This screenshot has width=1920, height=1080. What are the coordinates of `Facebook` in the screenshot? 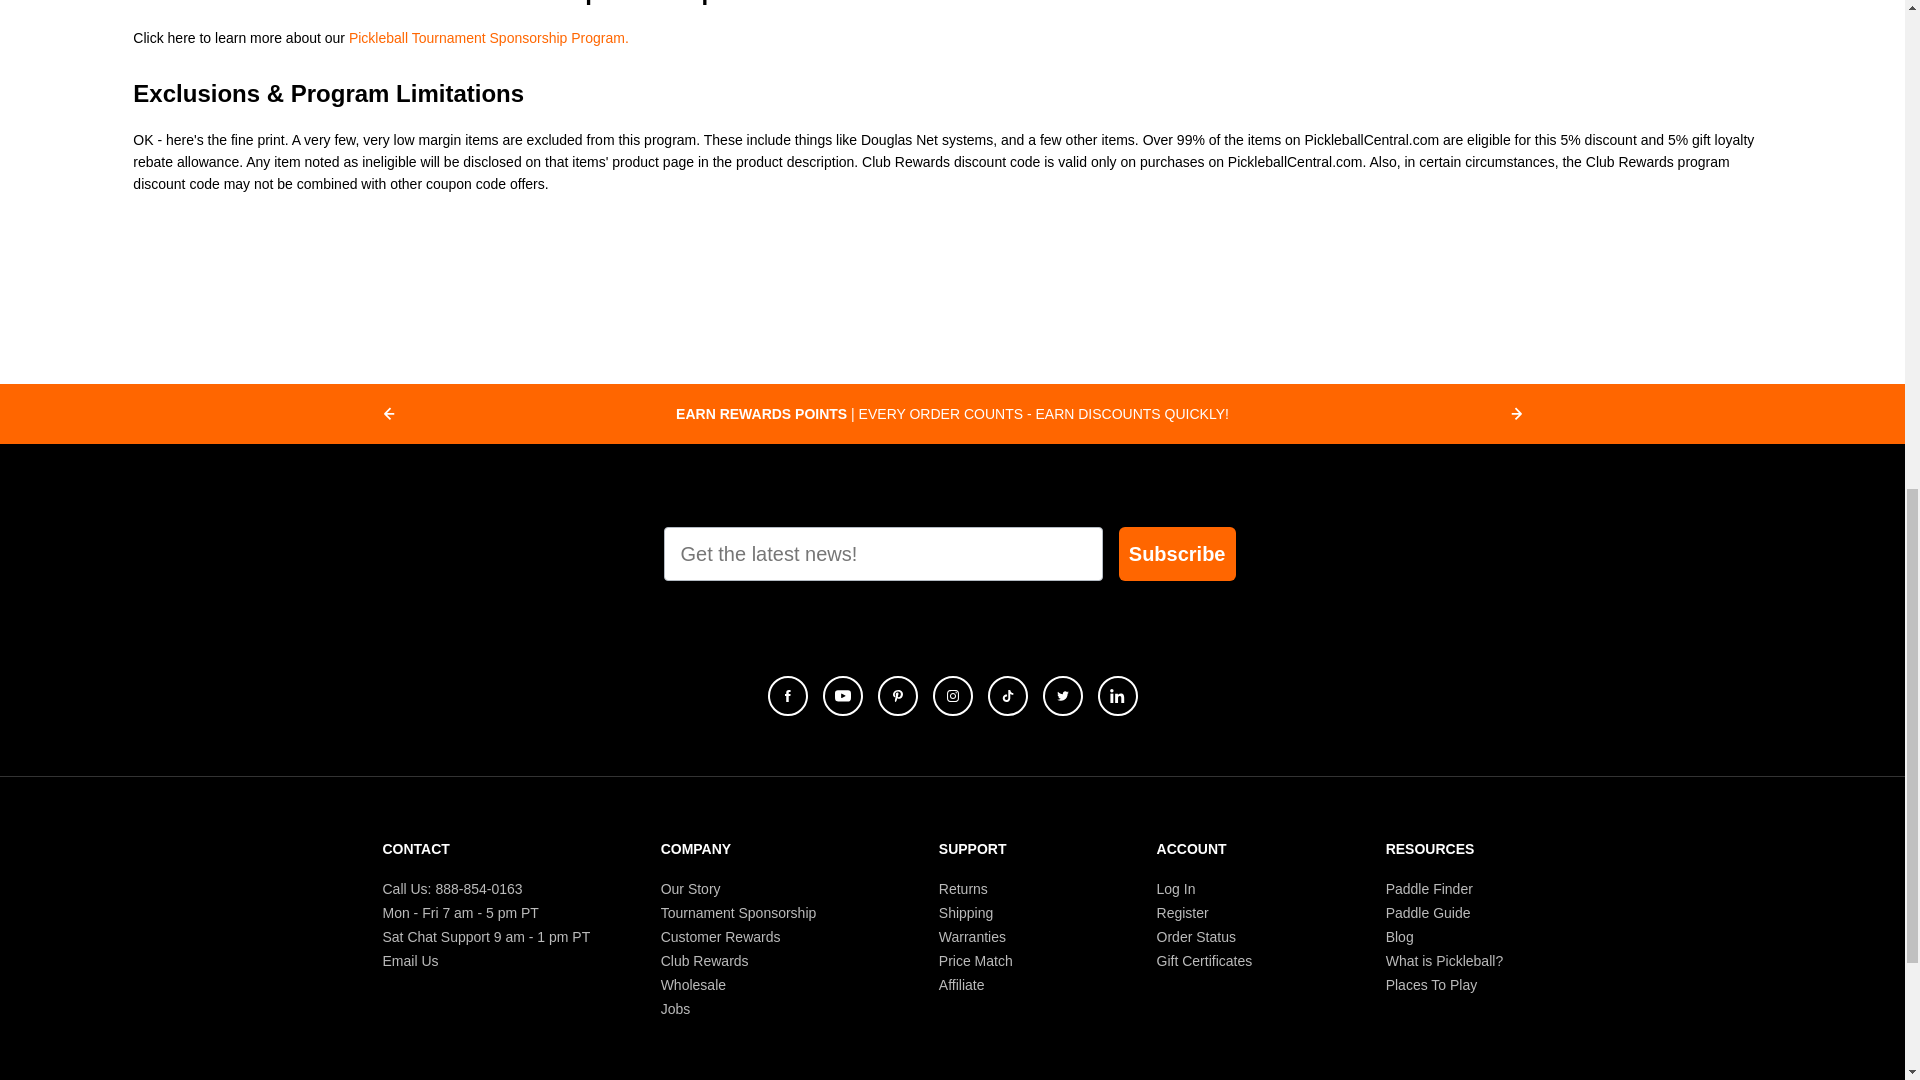 It's located at (788, 696).